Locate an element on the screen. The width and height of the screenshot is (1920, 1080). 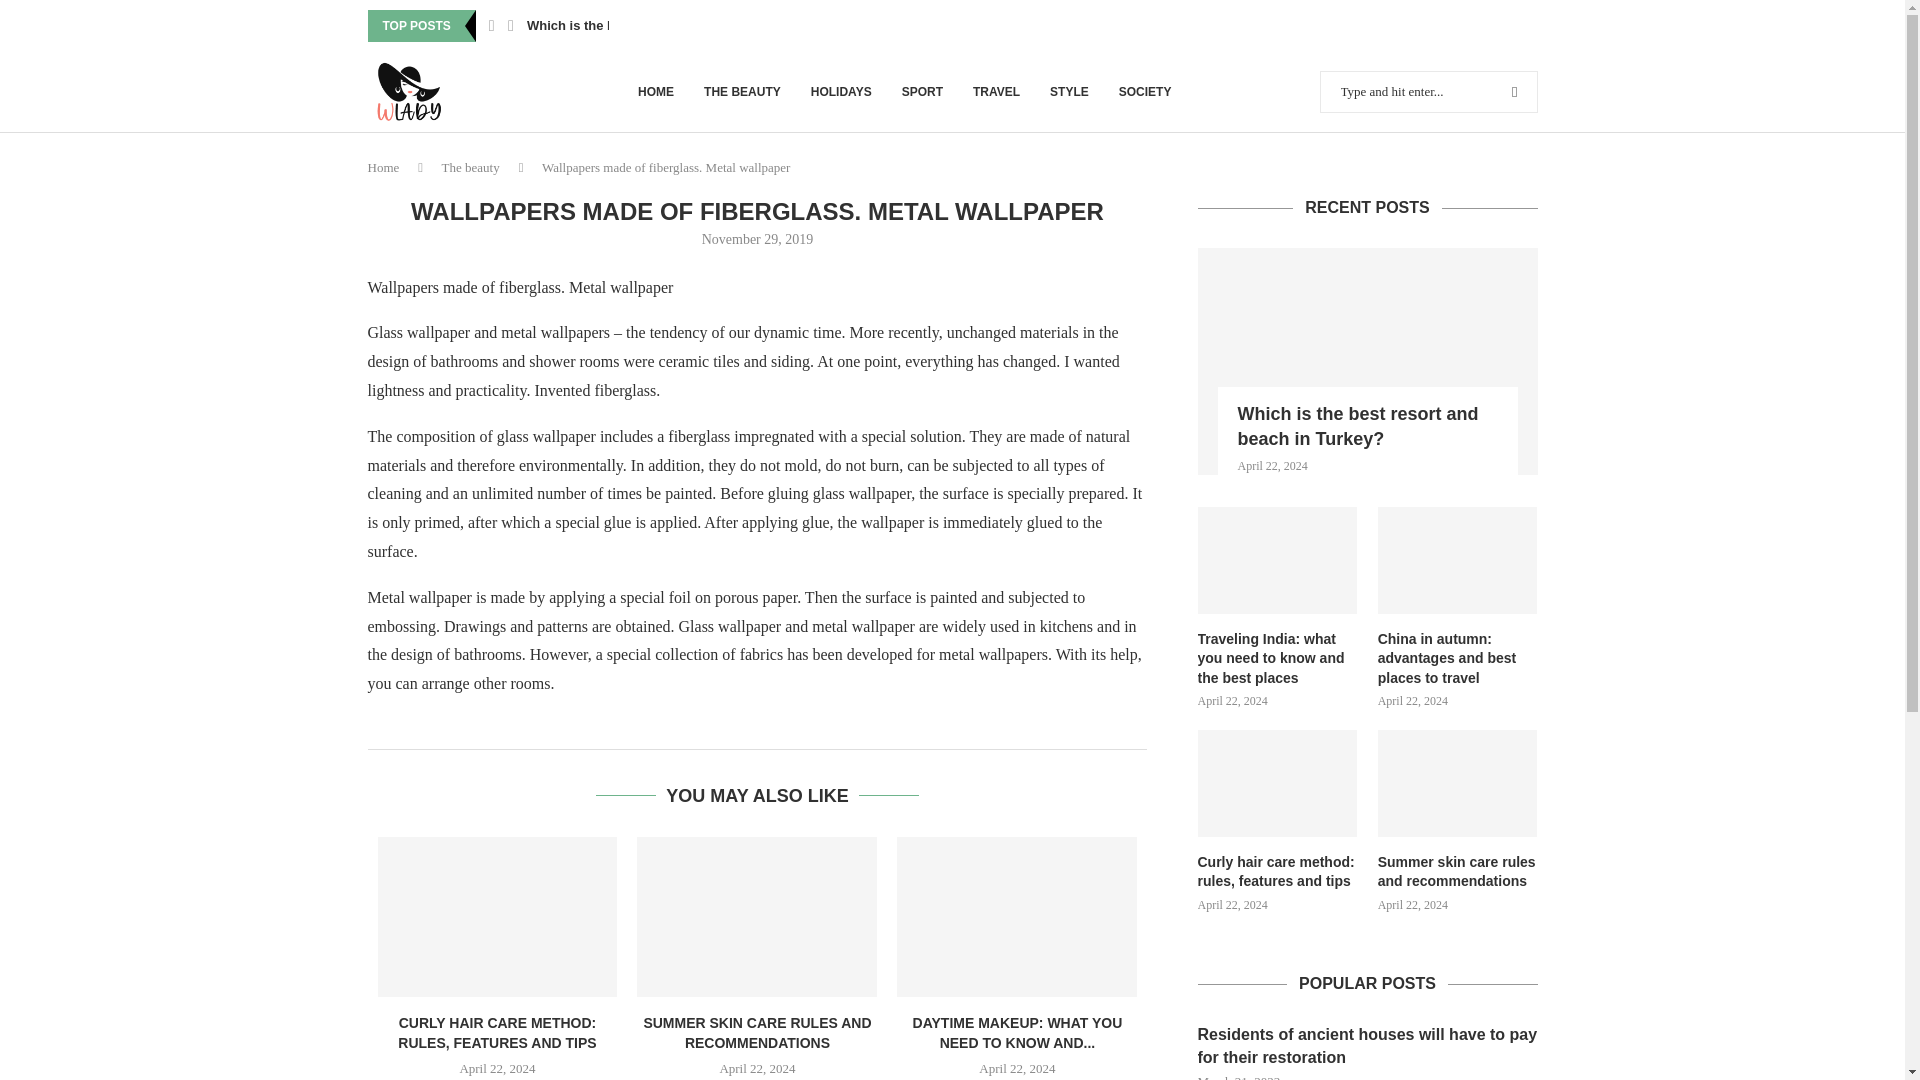
SOCIETY is located at coordinates (1145, 91).